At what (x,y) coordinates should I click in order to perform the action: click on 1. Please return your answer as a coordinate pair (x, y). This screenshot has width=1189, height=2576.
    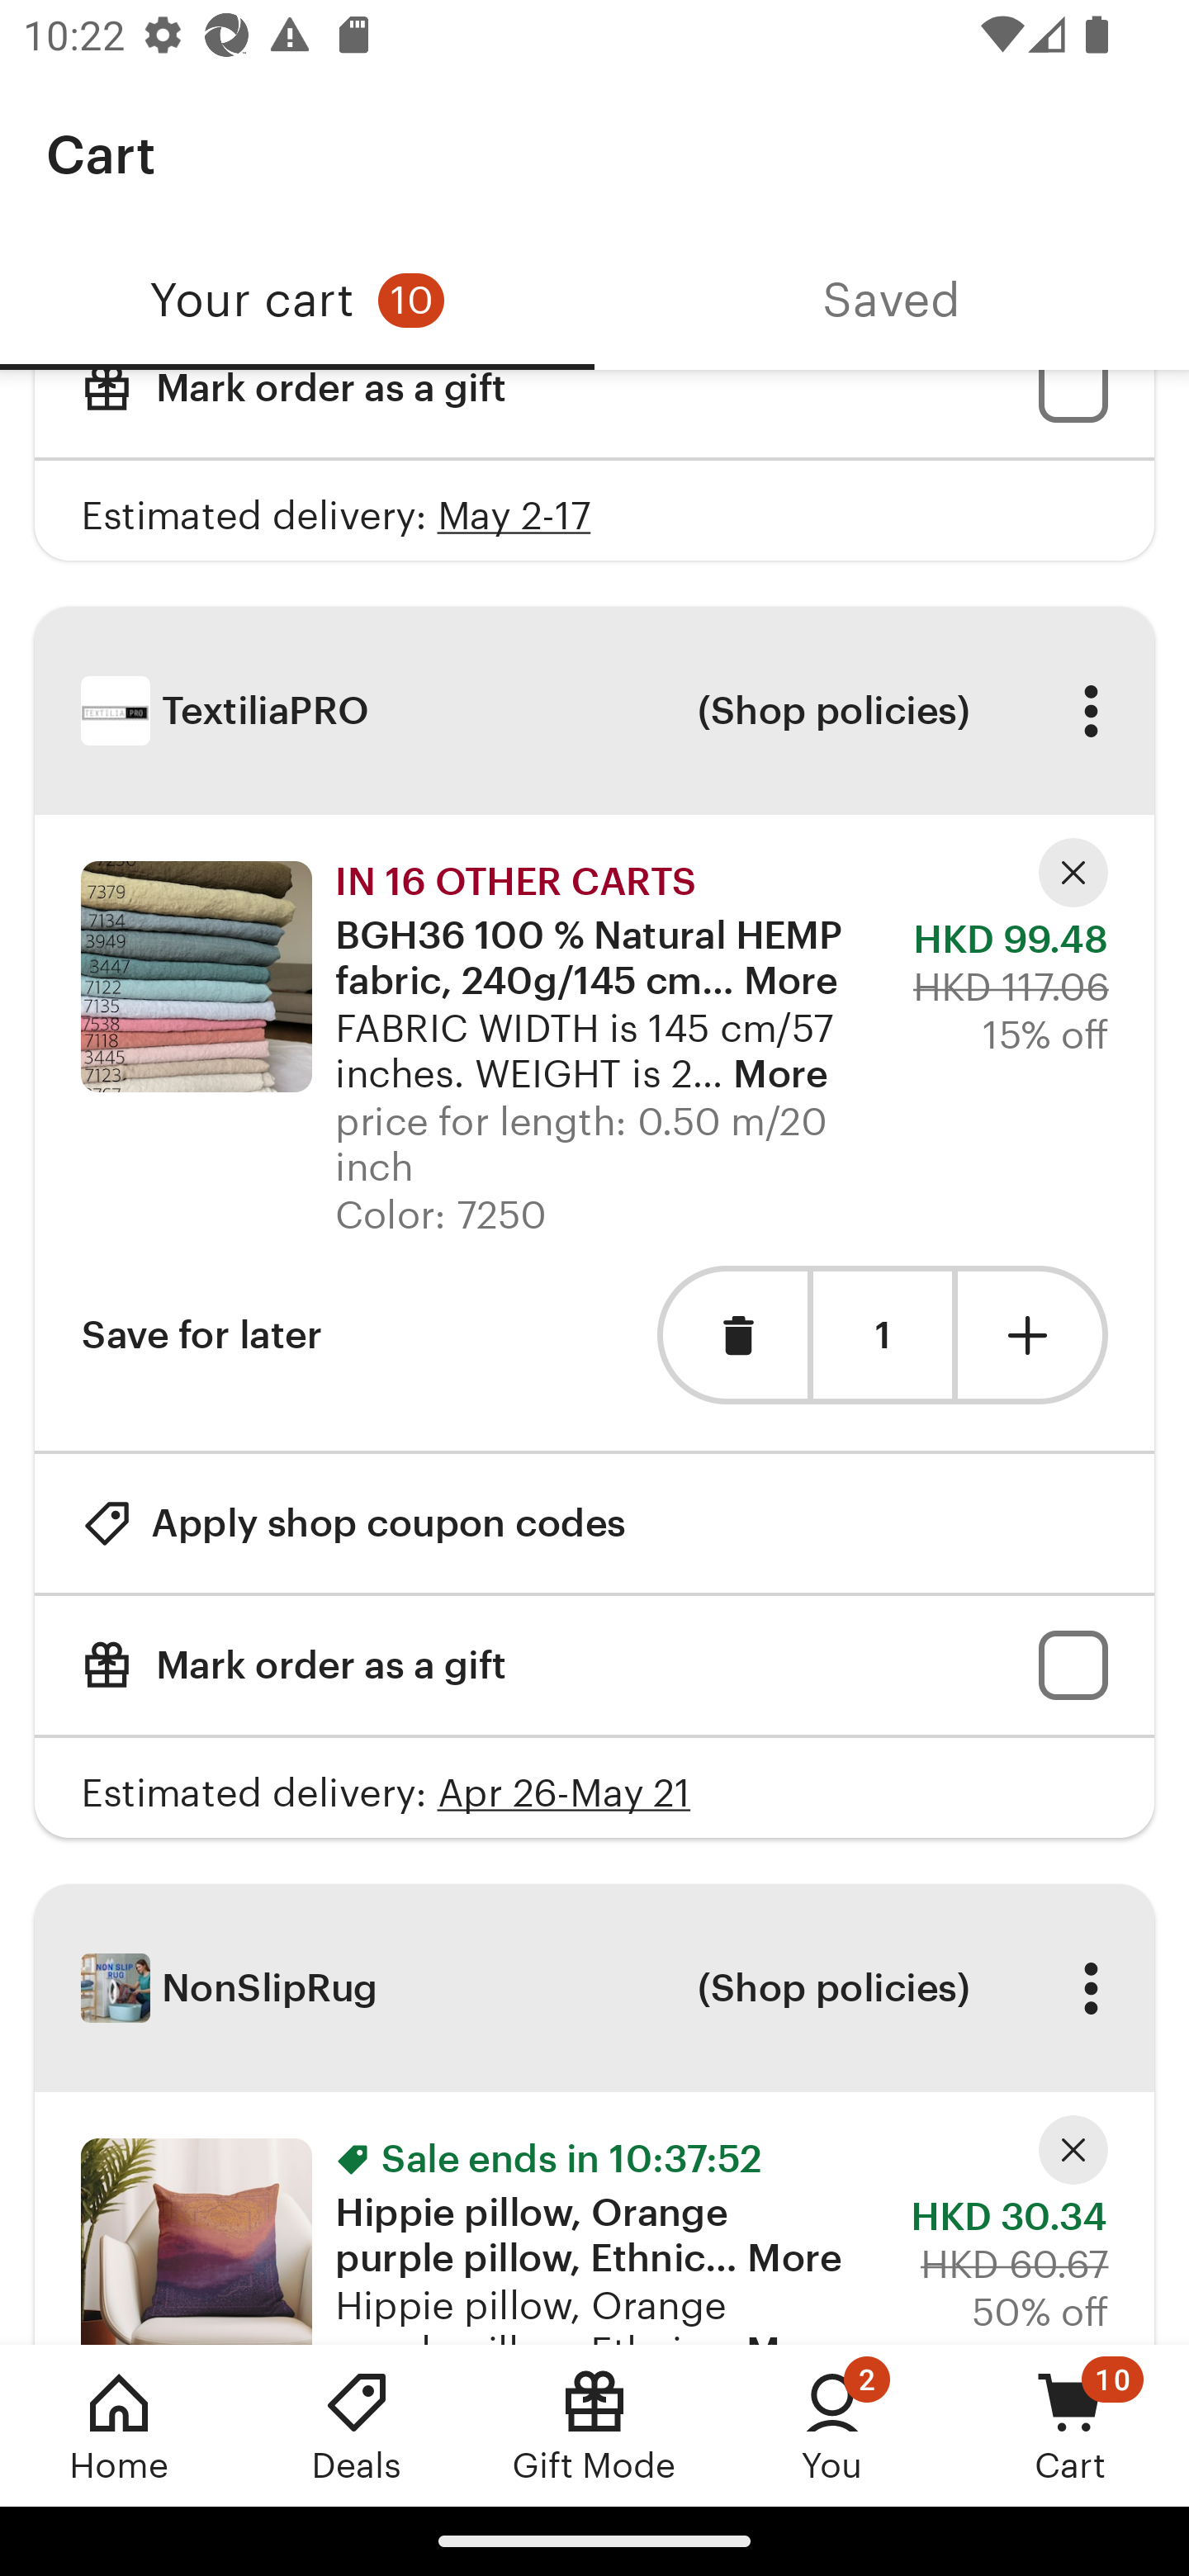
    Looking at the image, I should click on (882, 1337).